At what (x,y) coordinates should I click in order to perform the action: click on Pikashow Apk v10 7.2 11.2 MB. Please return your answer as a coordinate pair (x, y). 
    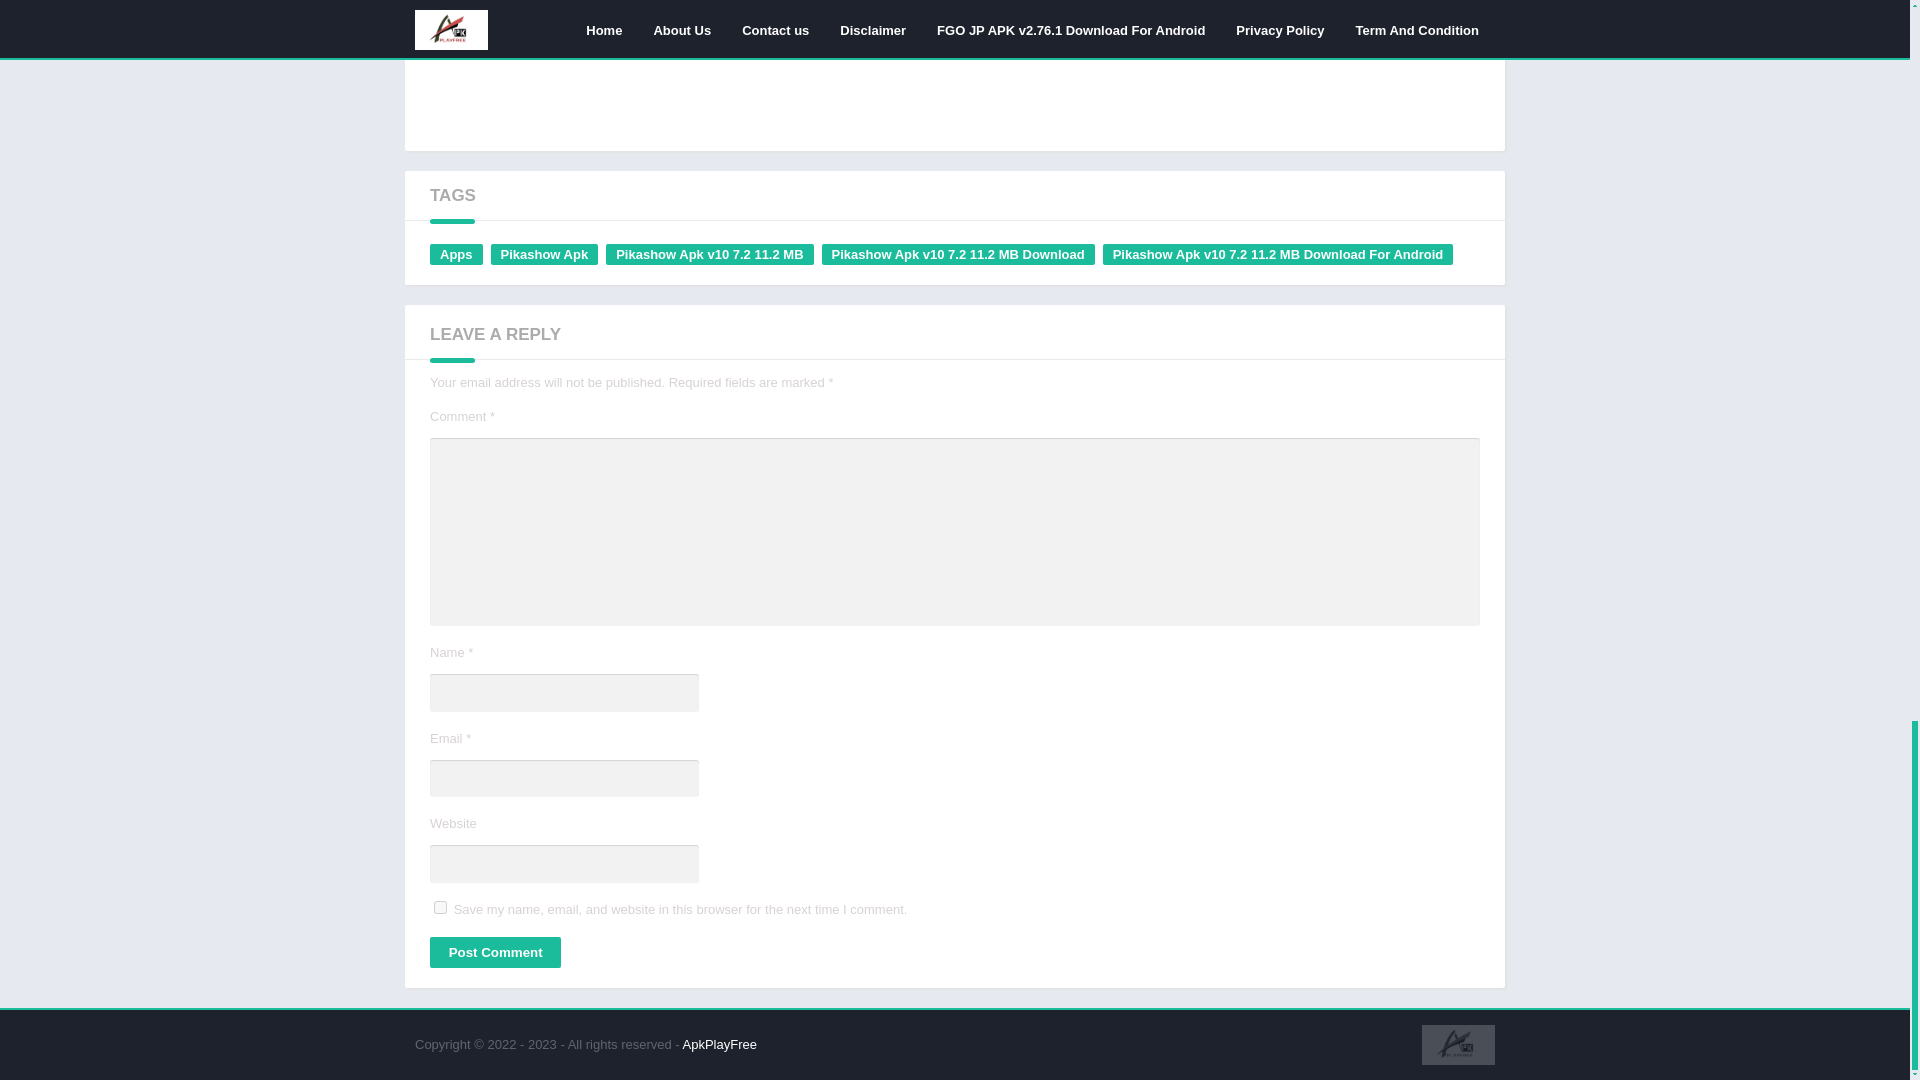
    Looking at the image, I should click on (709, 254).